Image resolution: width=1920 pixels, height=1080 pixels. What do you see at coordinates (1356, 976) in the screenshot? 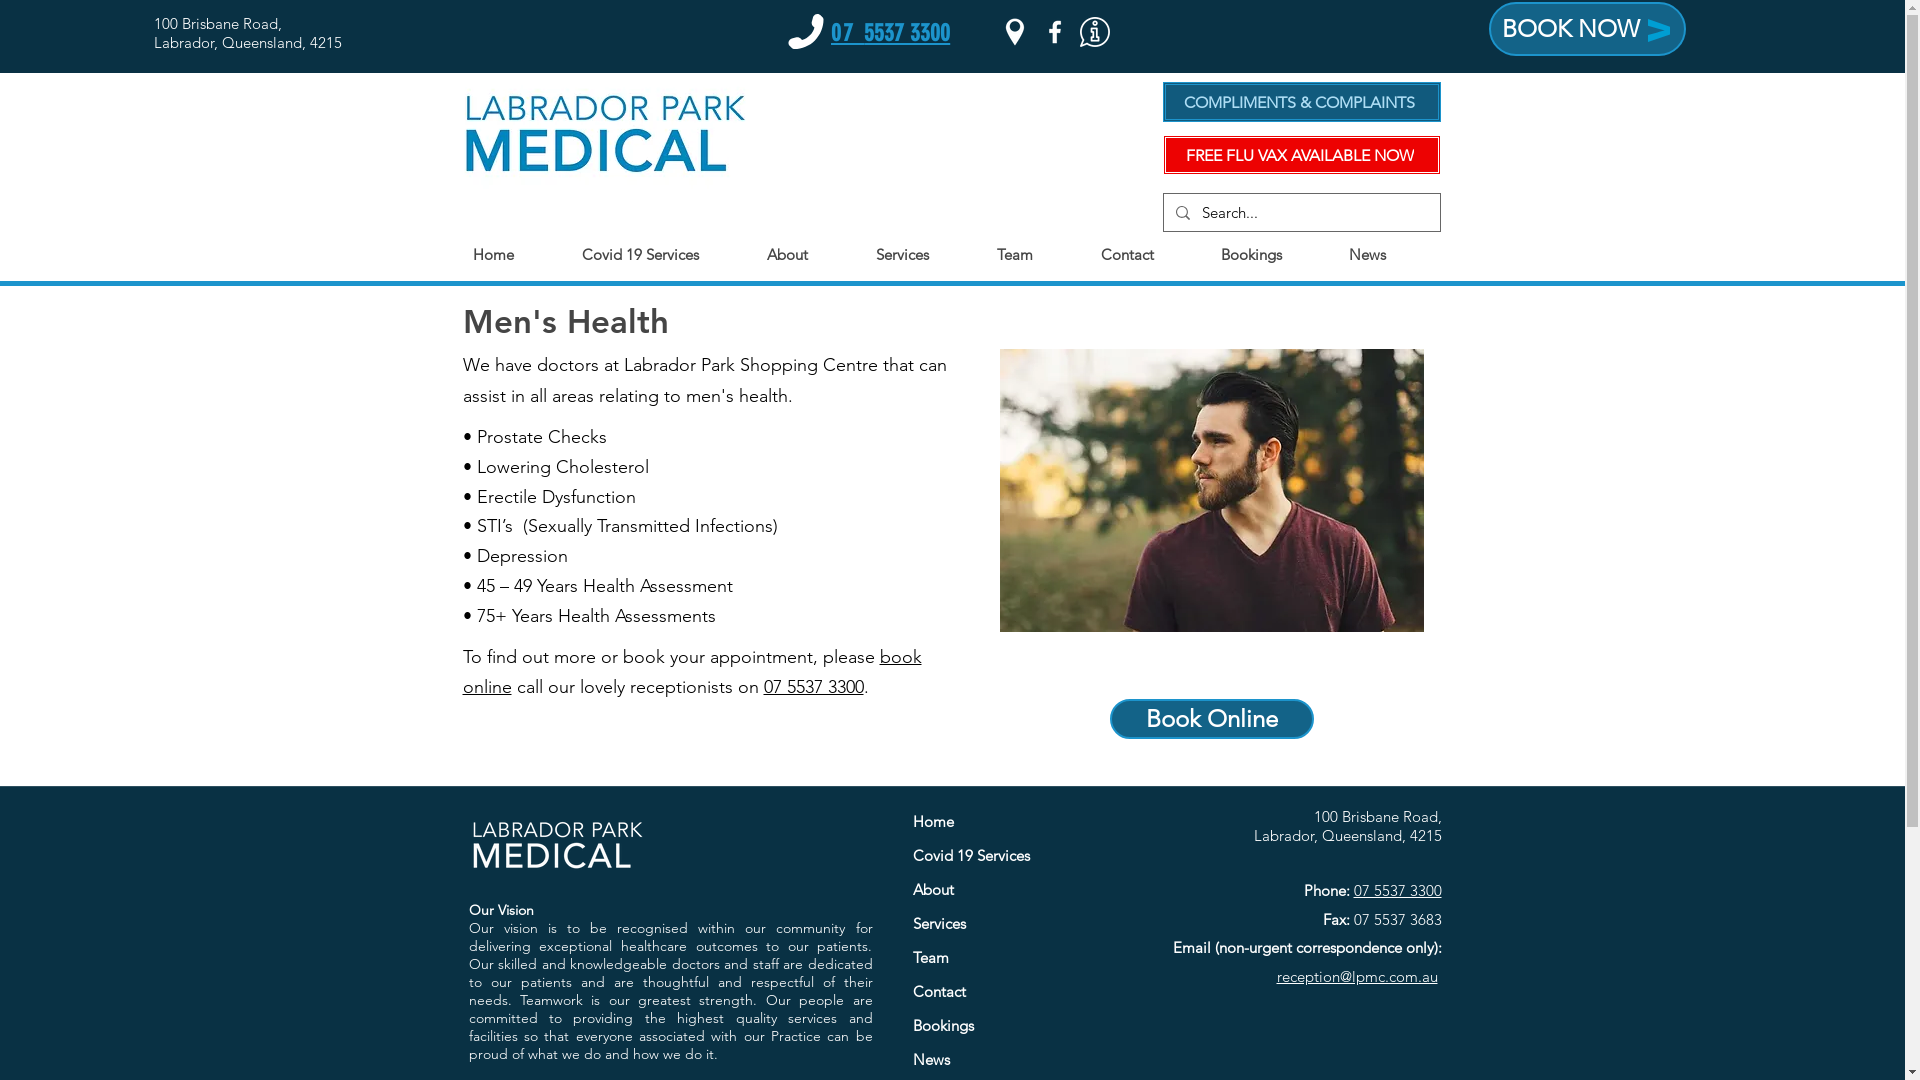
I see `reception@lpmc.com.au` at bounding box center [1356, 976].